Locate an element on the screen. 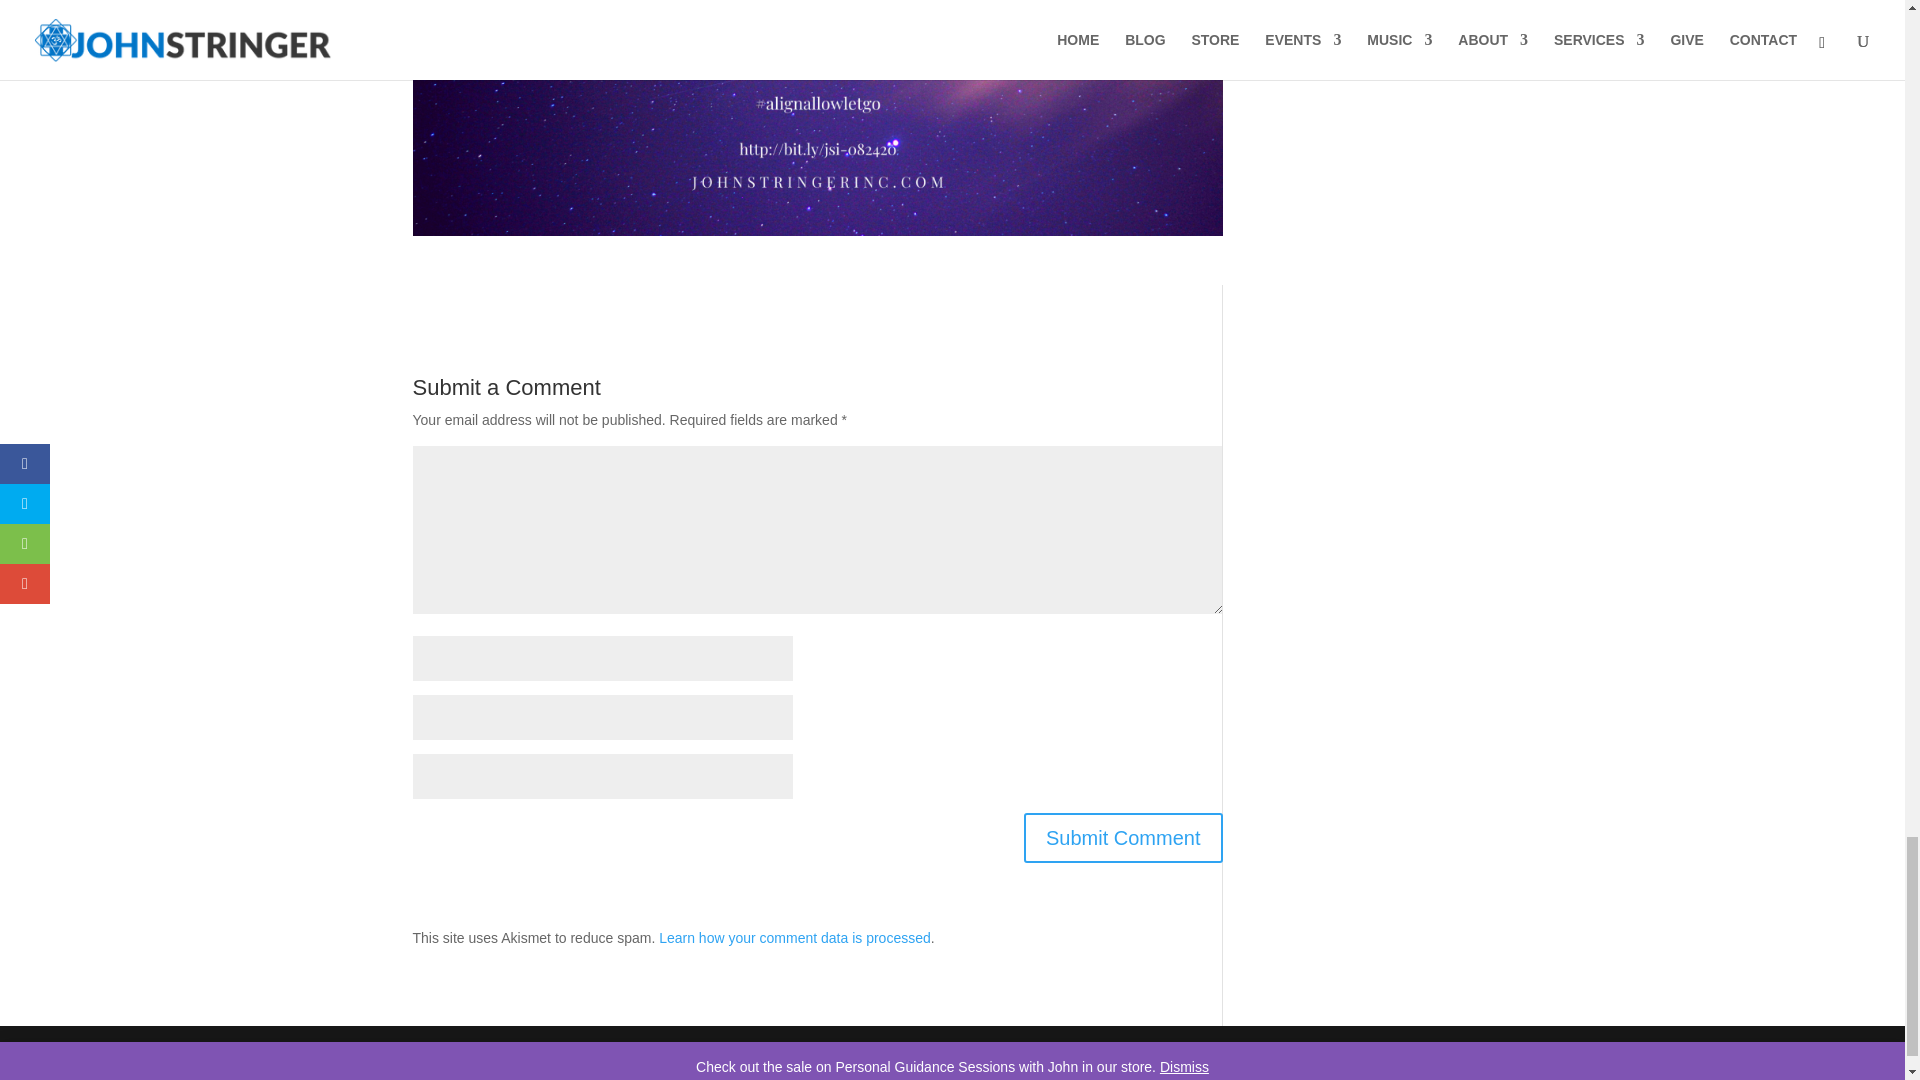  Submit Comment is located at coordinates (1123, 838).